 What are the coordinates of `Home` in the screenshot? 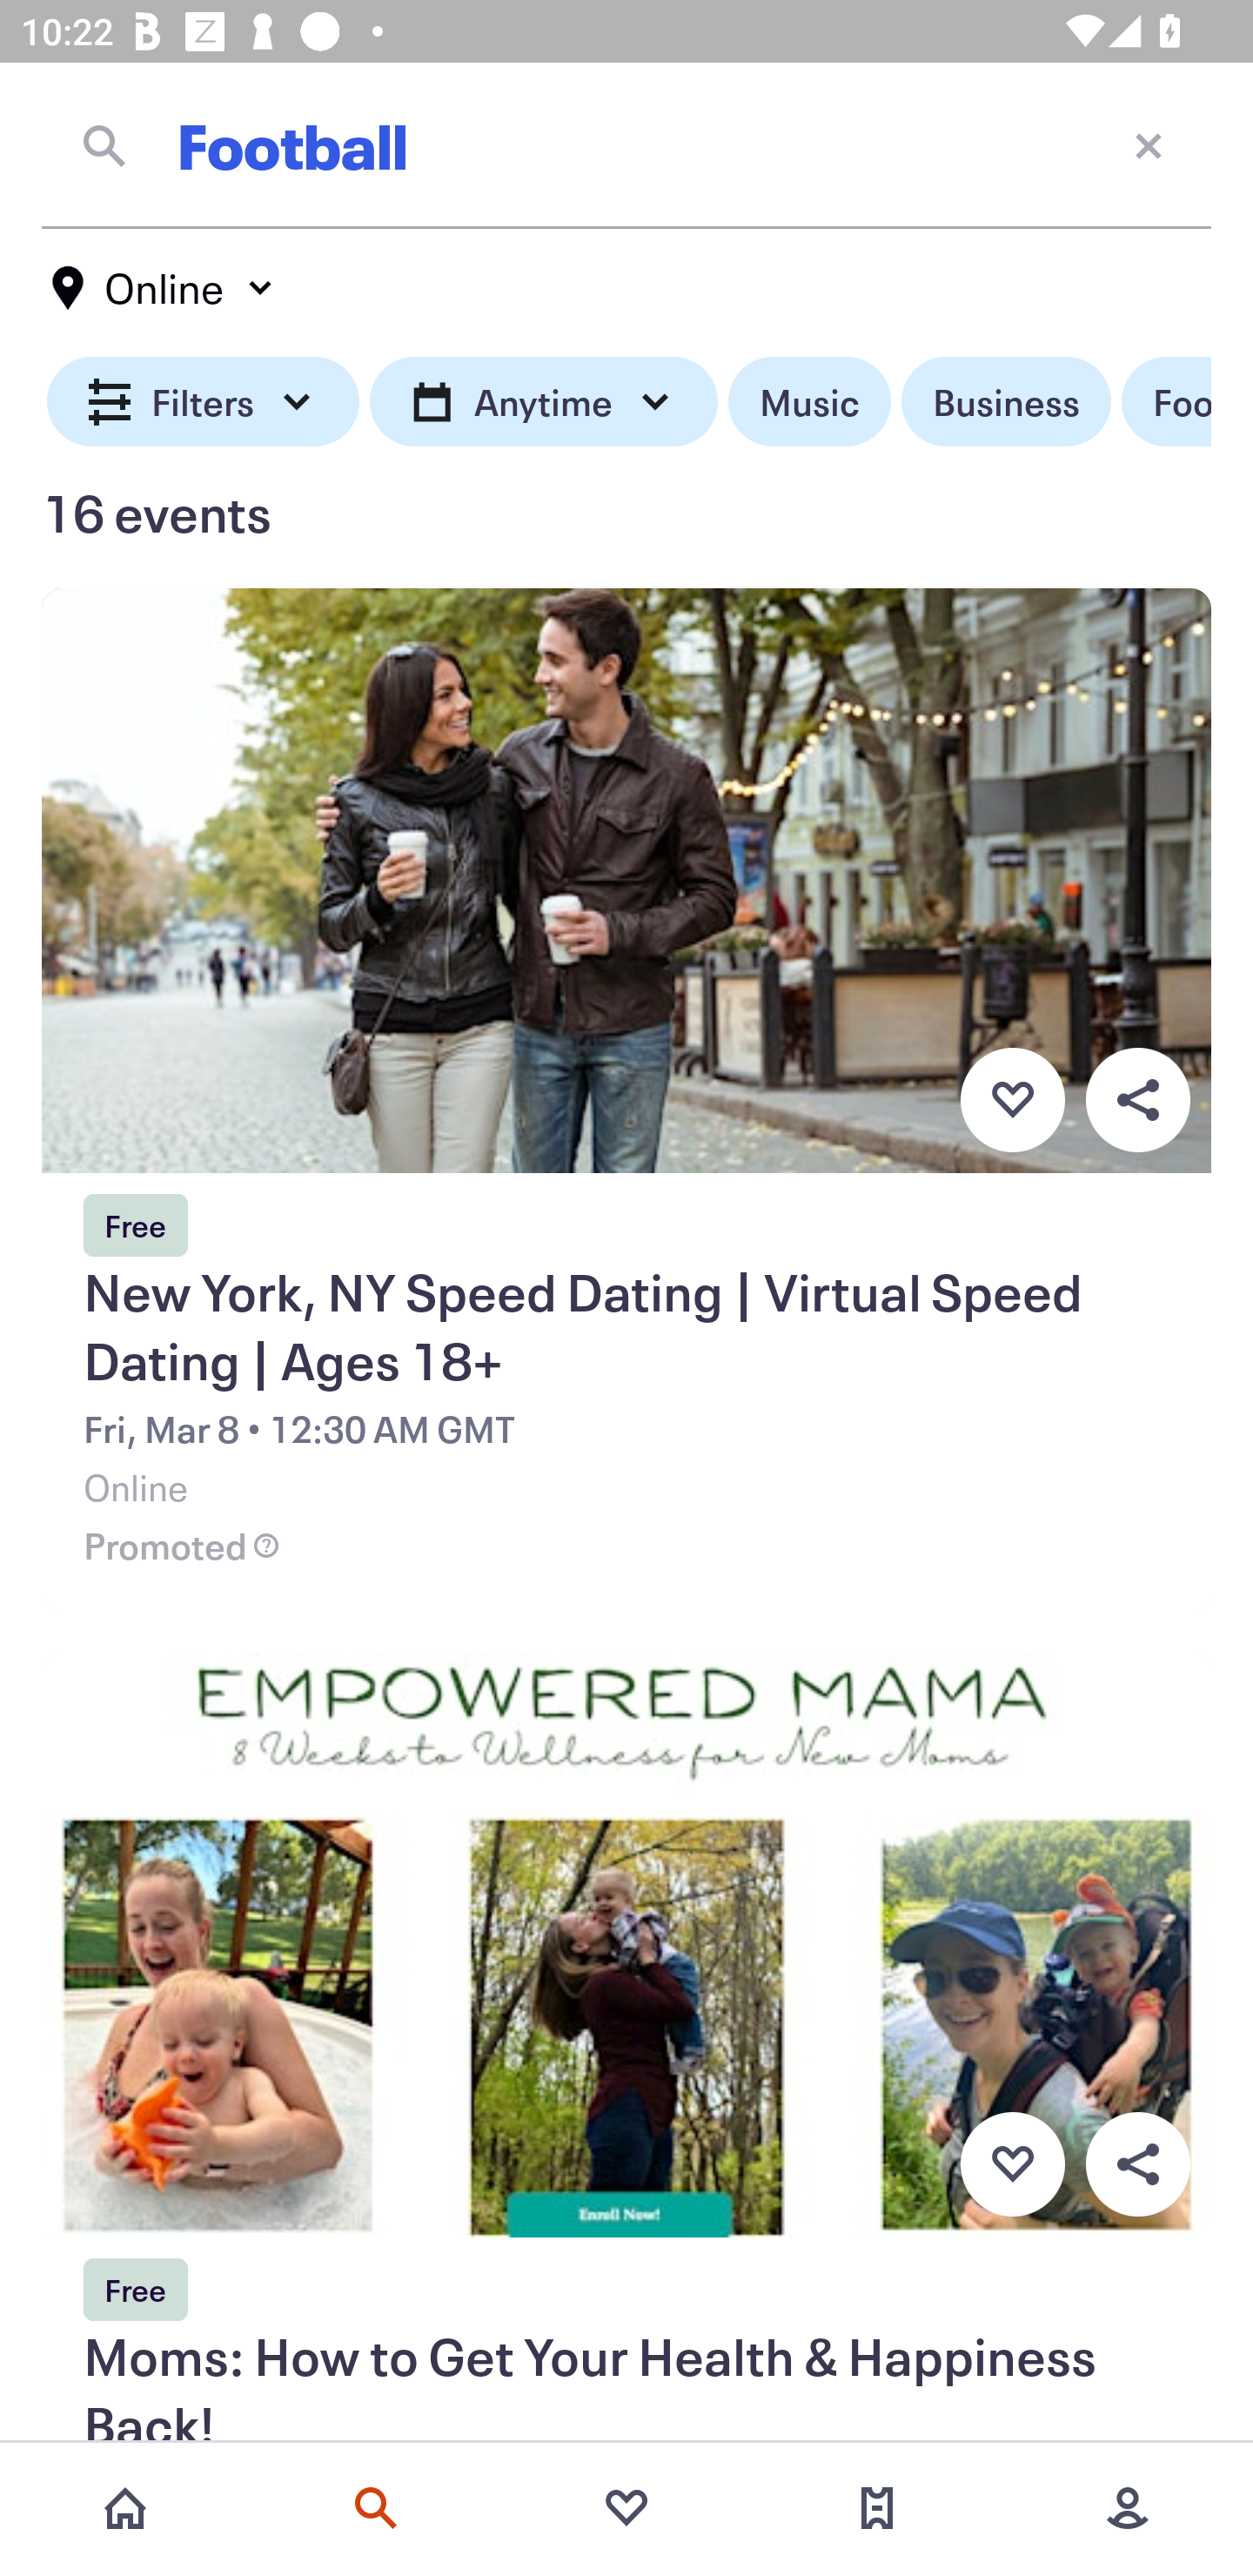 It's located at (125, 2508).